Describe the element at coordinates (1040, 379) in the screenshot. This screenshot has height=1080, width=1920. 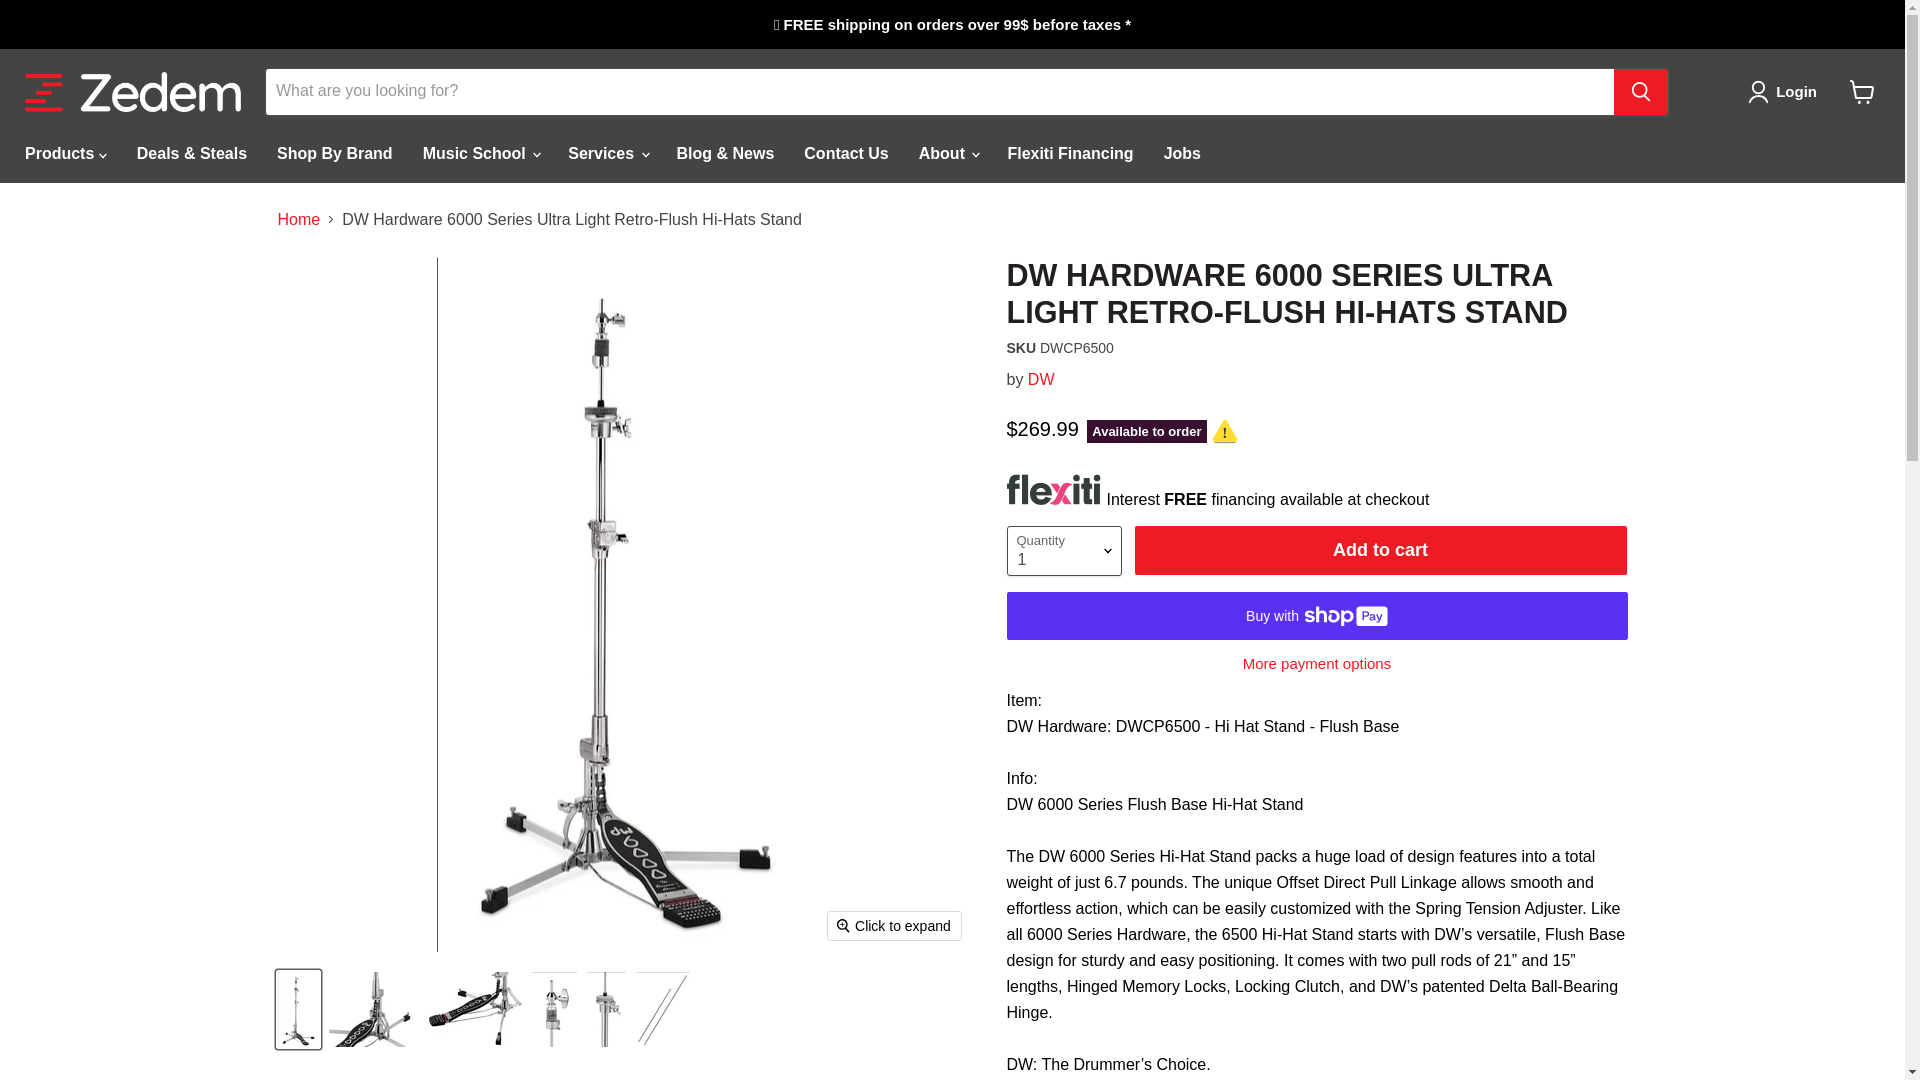
I see `DW` at that location.